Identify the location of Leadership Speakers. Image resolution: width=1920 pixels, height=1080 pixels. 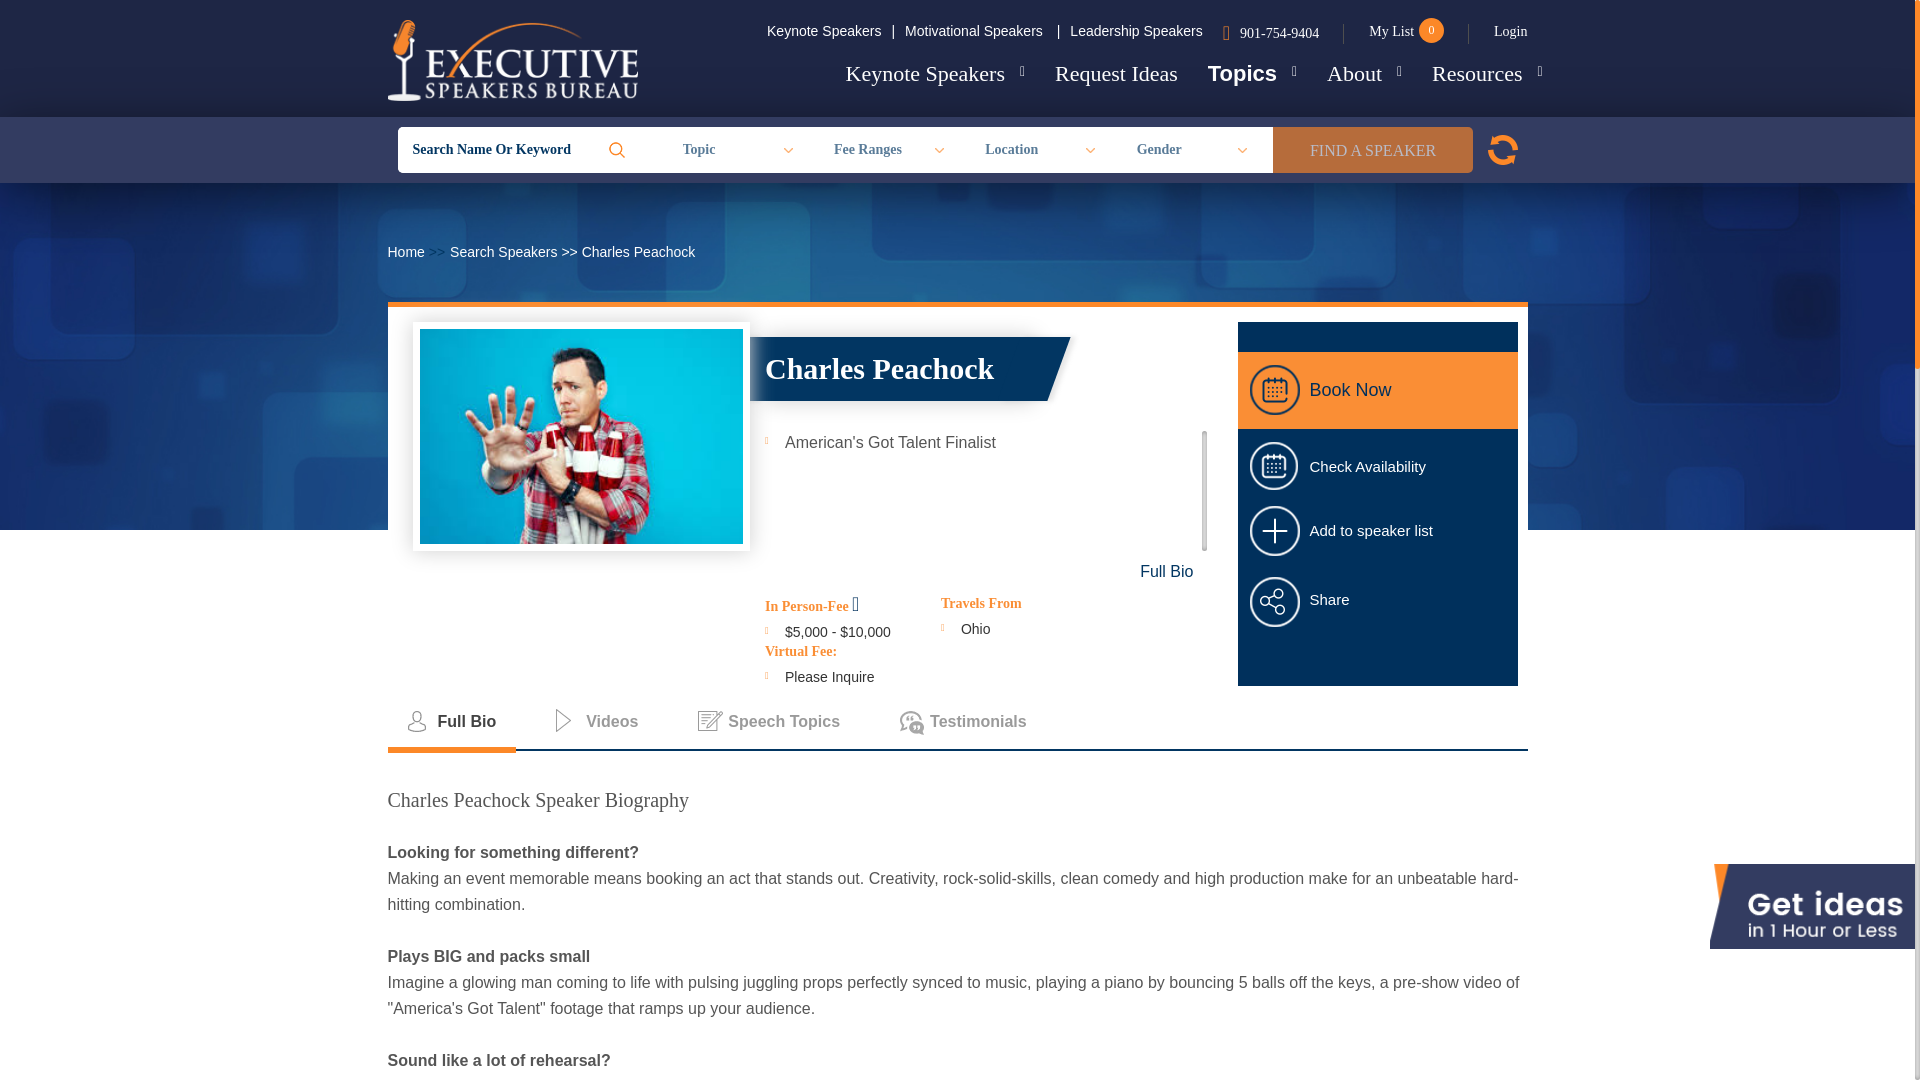
(1135, 30).